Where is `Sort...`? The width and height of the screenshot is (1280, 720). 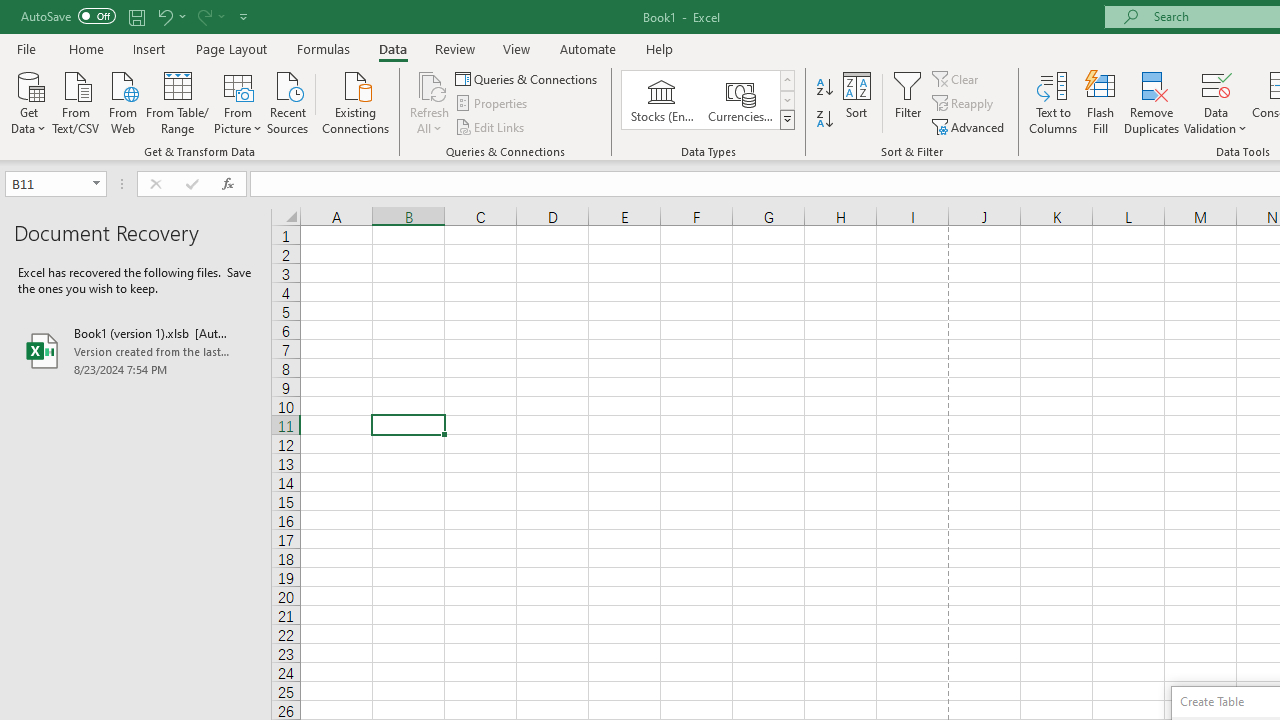
Sort... is located at coordinates (856, 102).